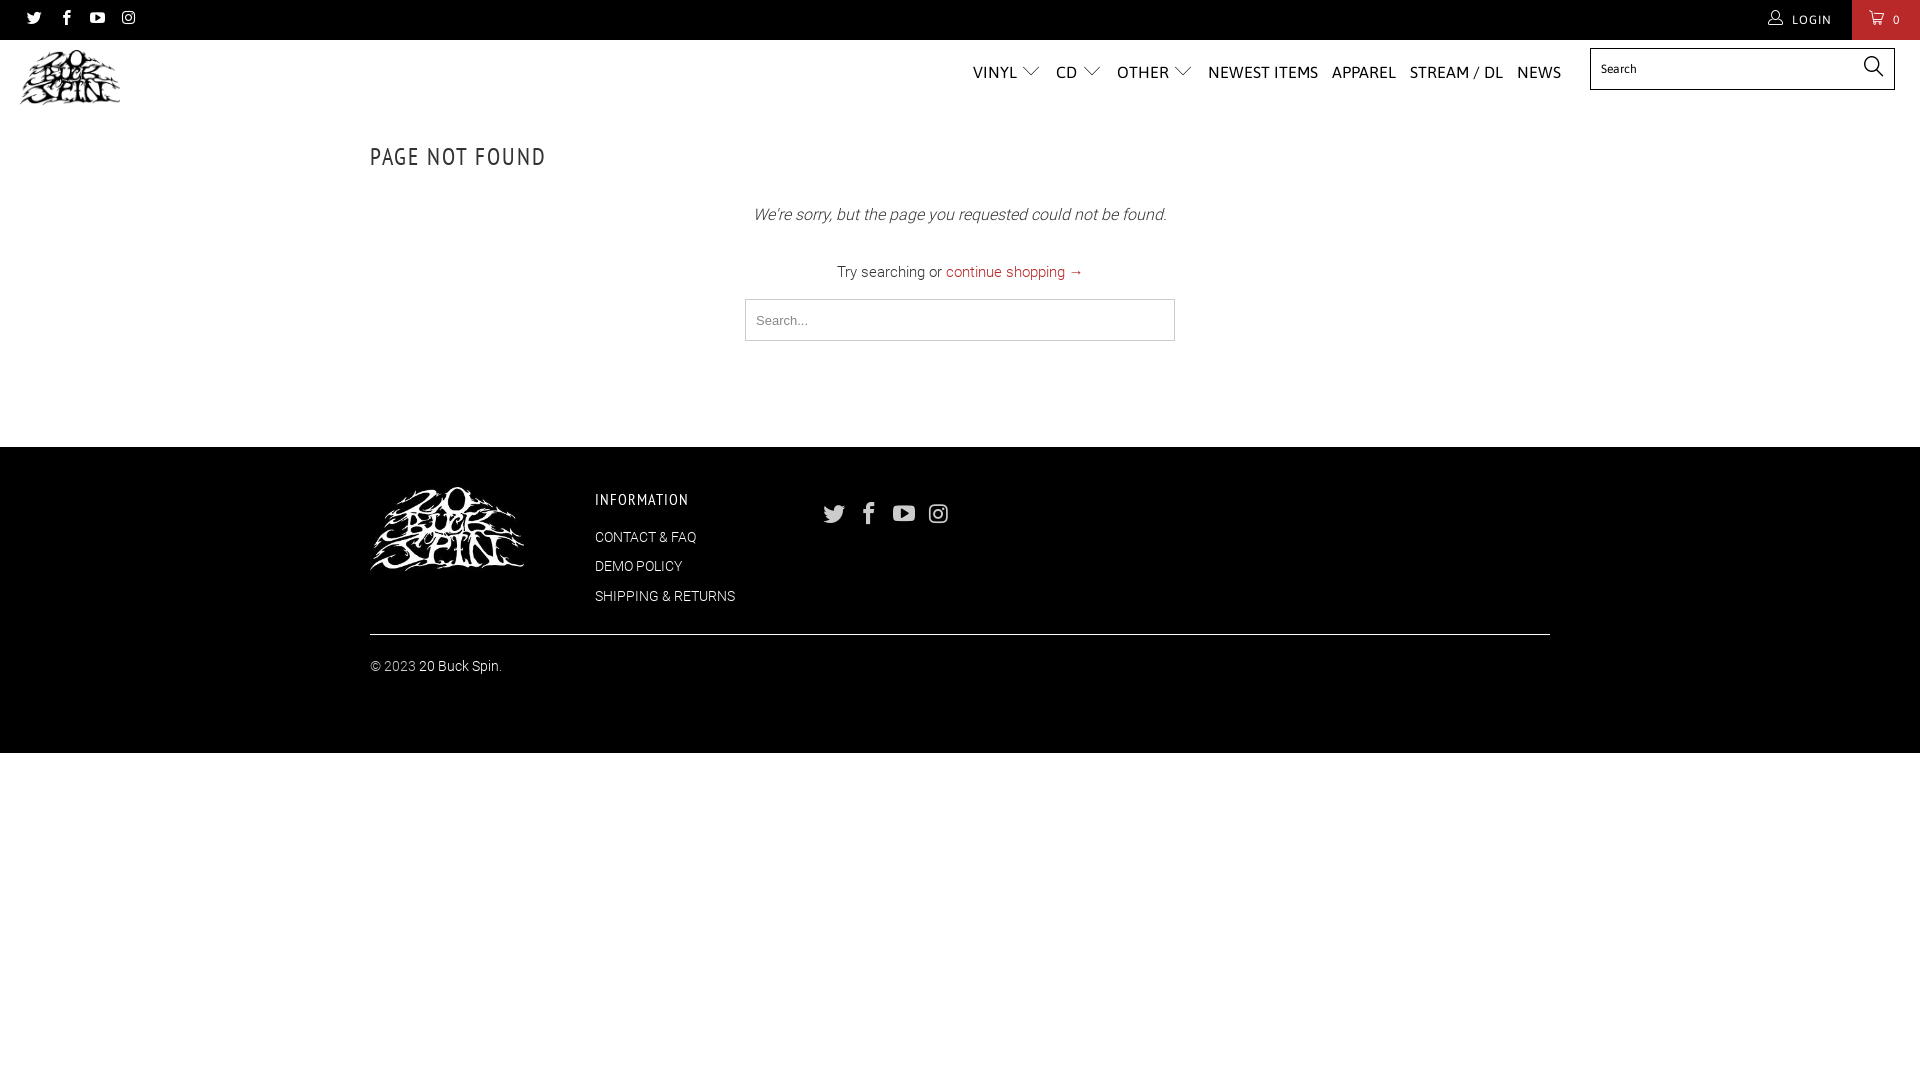 The width and height of the screenshot is (1920, 1080). What do you see at coordinates (96, 20) in the screenshot?
I see `20 Buck Spin on YouTube` at bounding box center [96, 20].